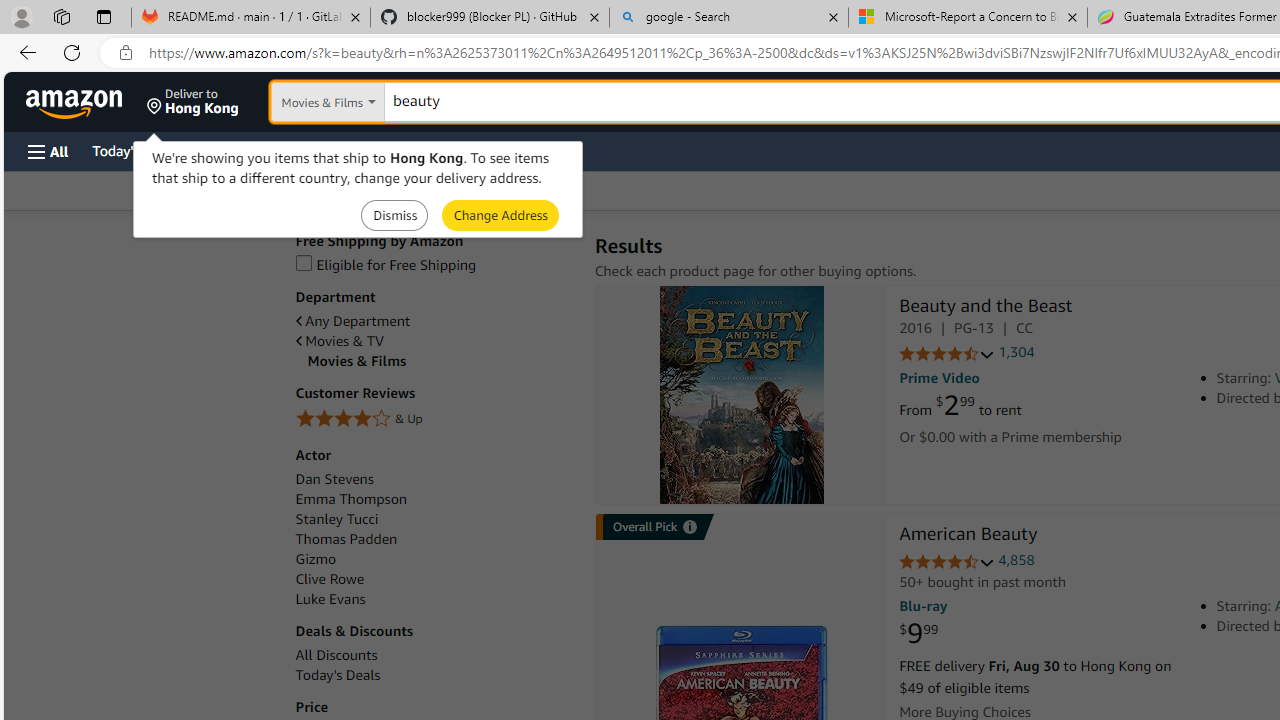 The height and width of the screenshot is (720, 1280). I want to click on Dan Stevens, so click(434, 479).